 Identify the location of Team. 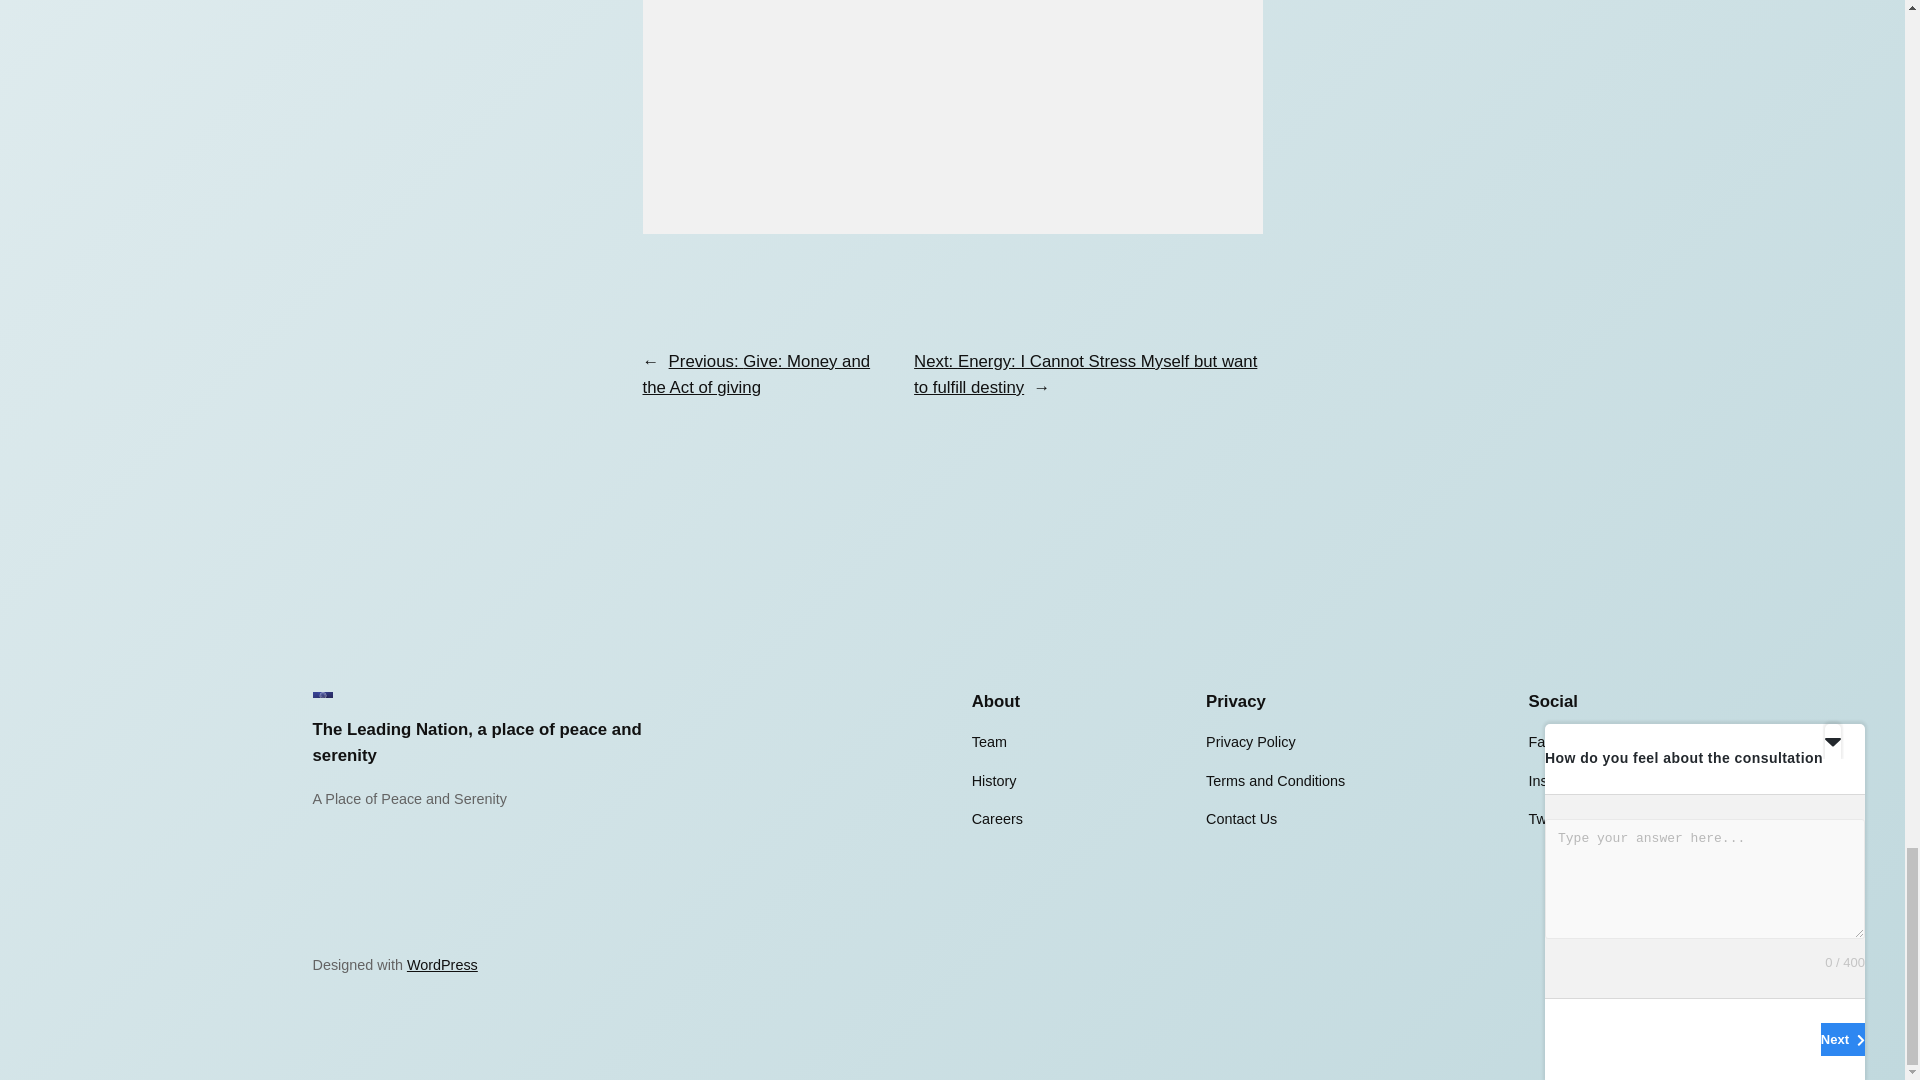
(988, 742).